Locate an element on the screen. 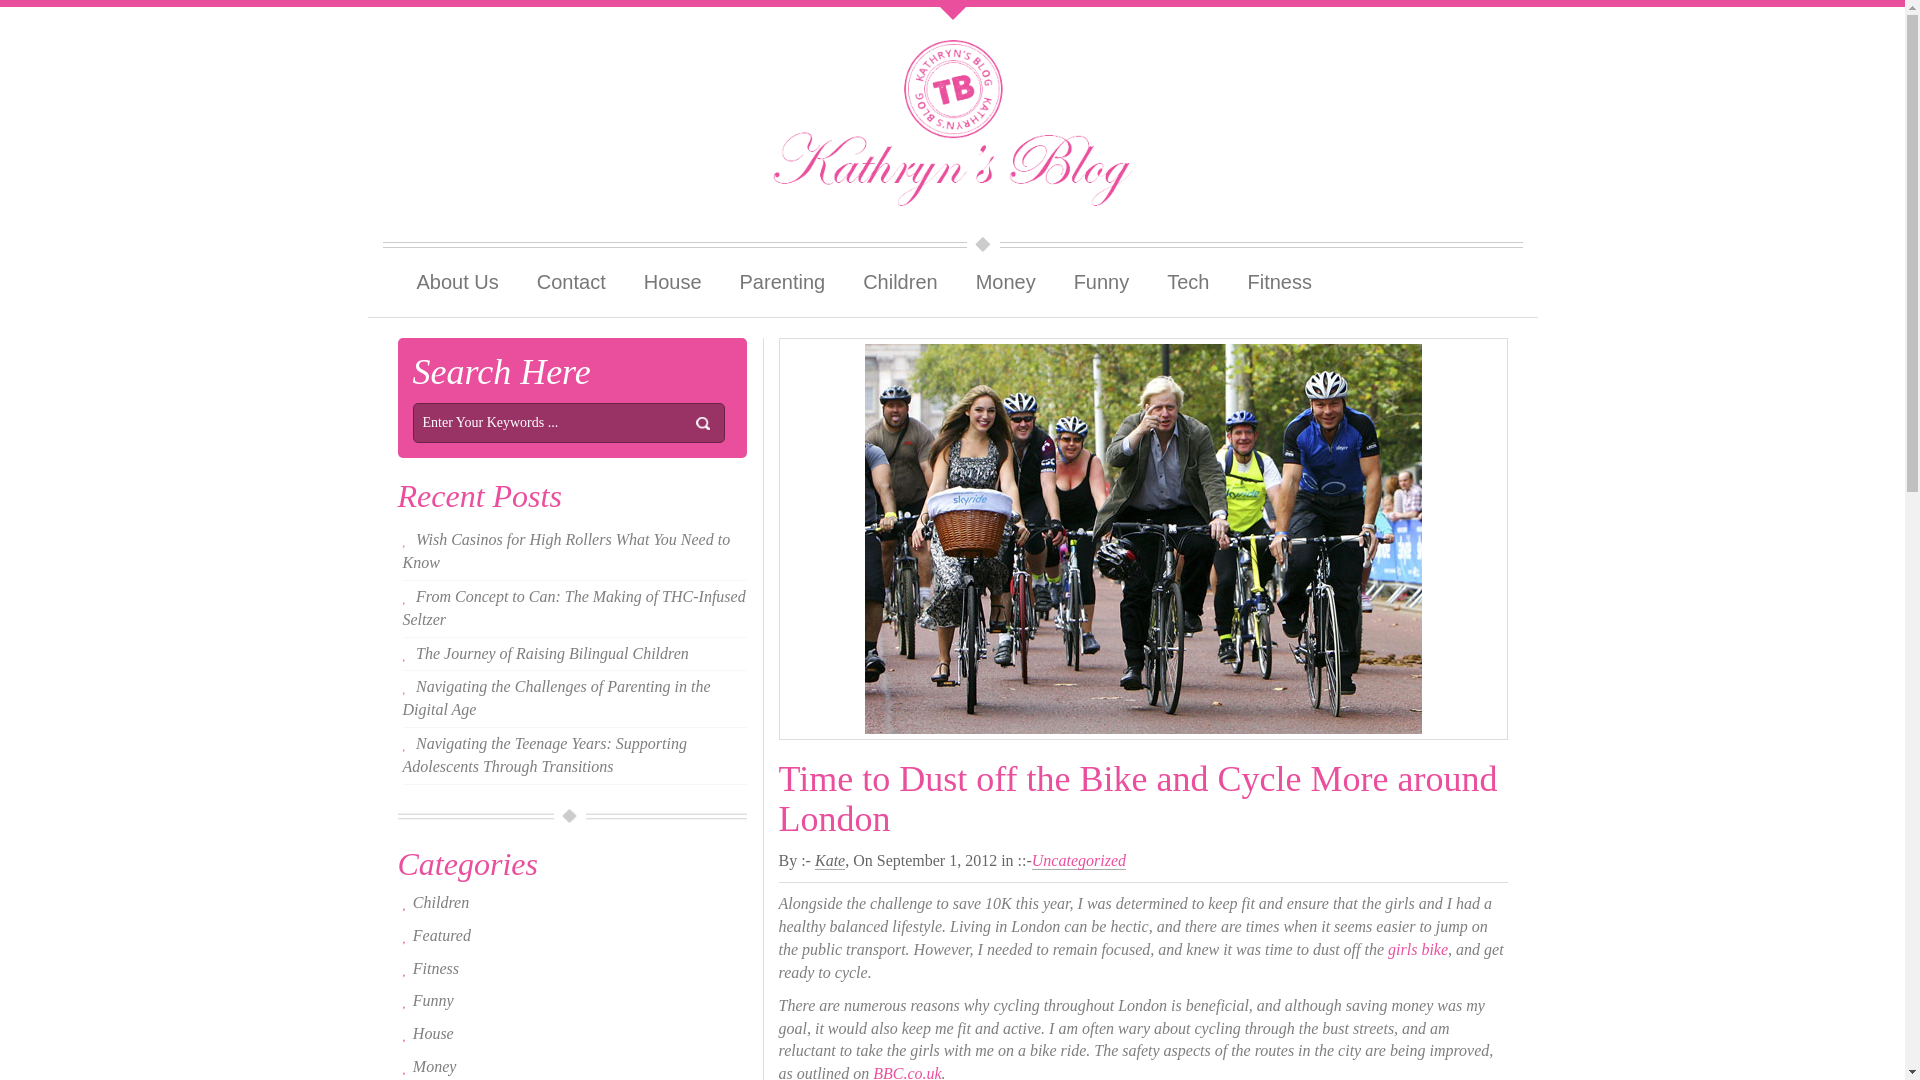 This screenshot has width=1920, height=1080. Tech is located at coordinates (1188, 282).